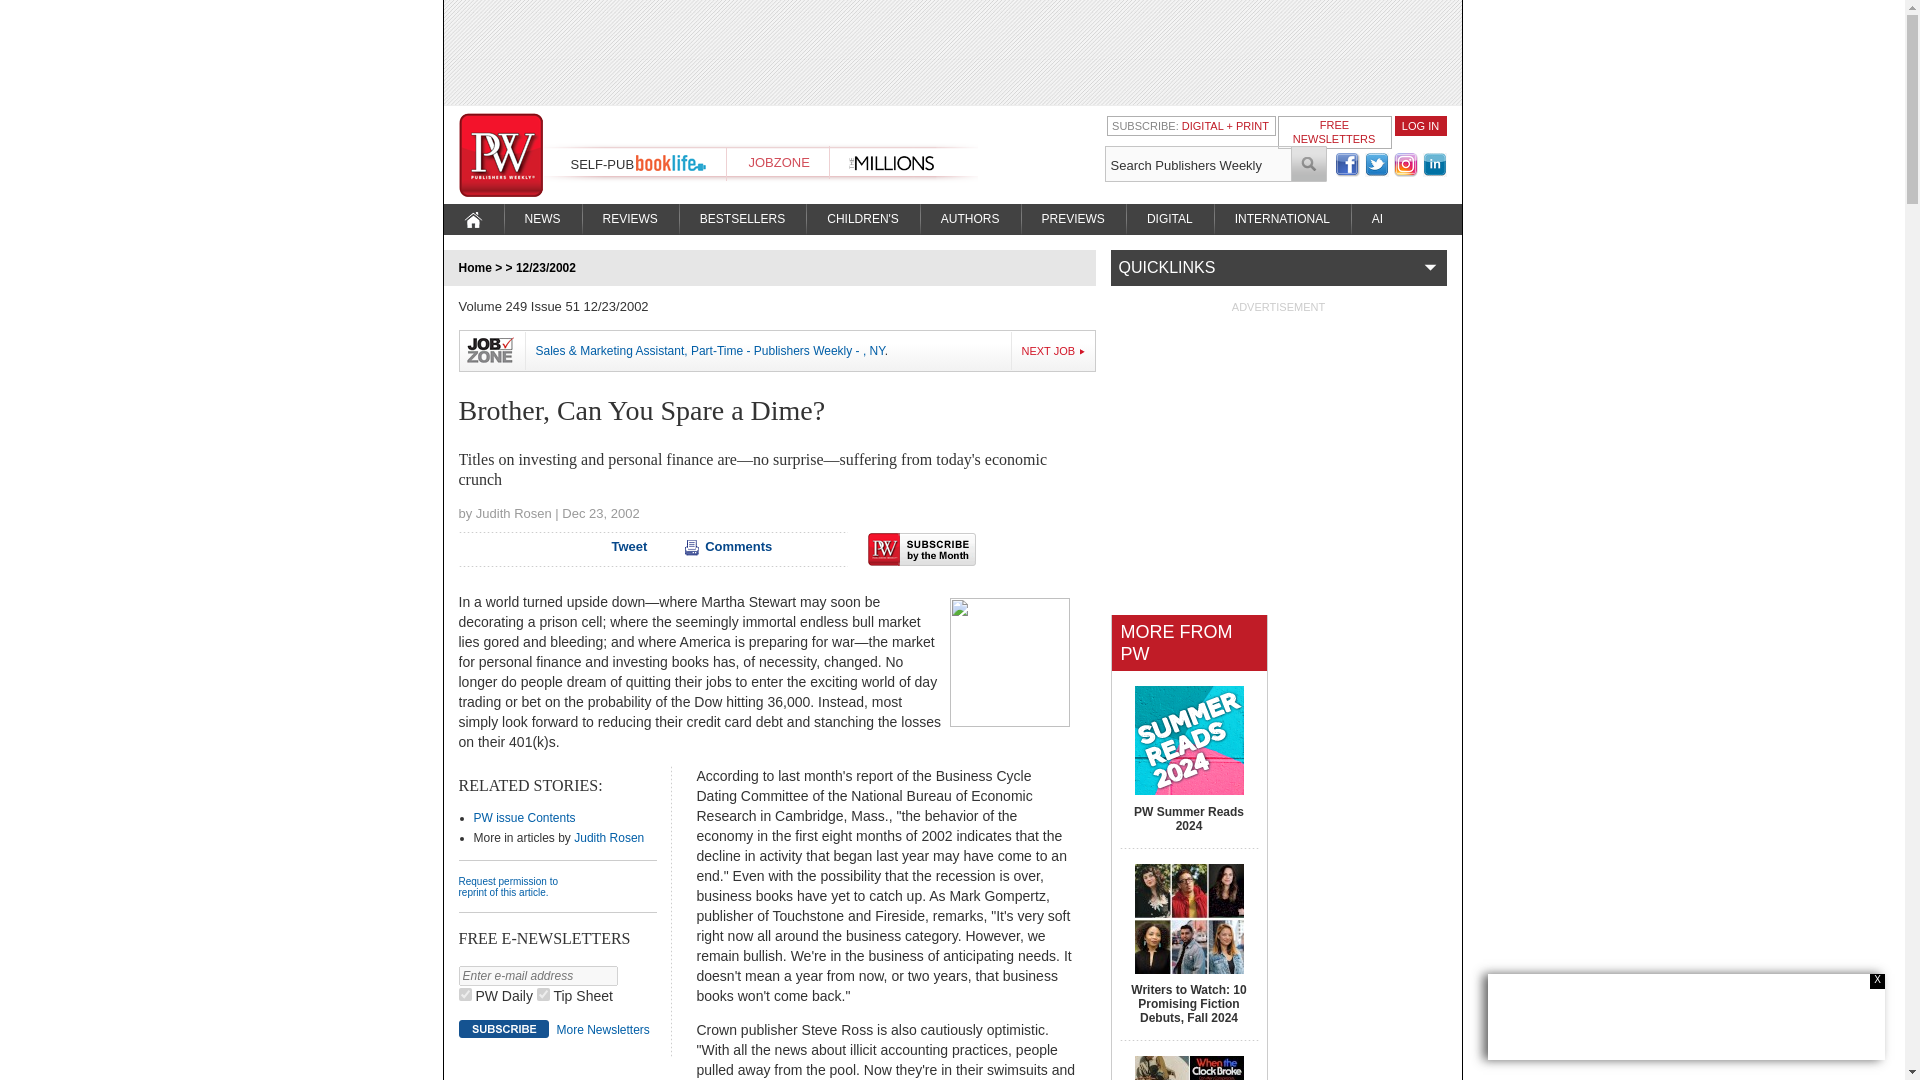 Image resolution: width=1920 pixels, height=1080 pixels. I want to click on Home, so click(474, 268).